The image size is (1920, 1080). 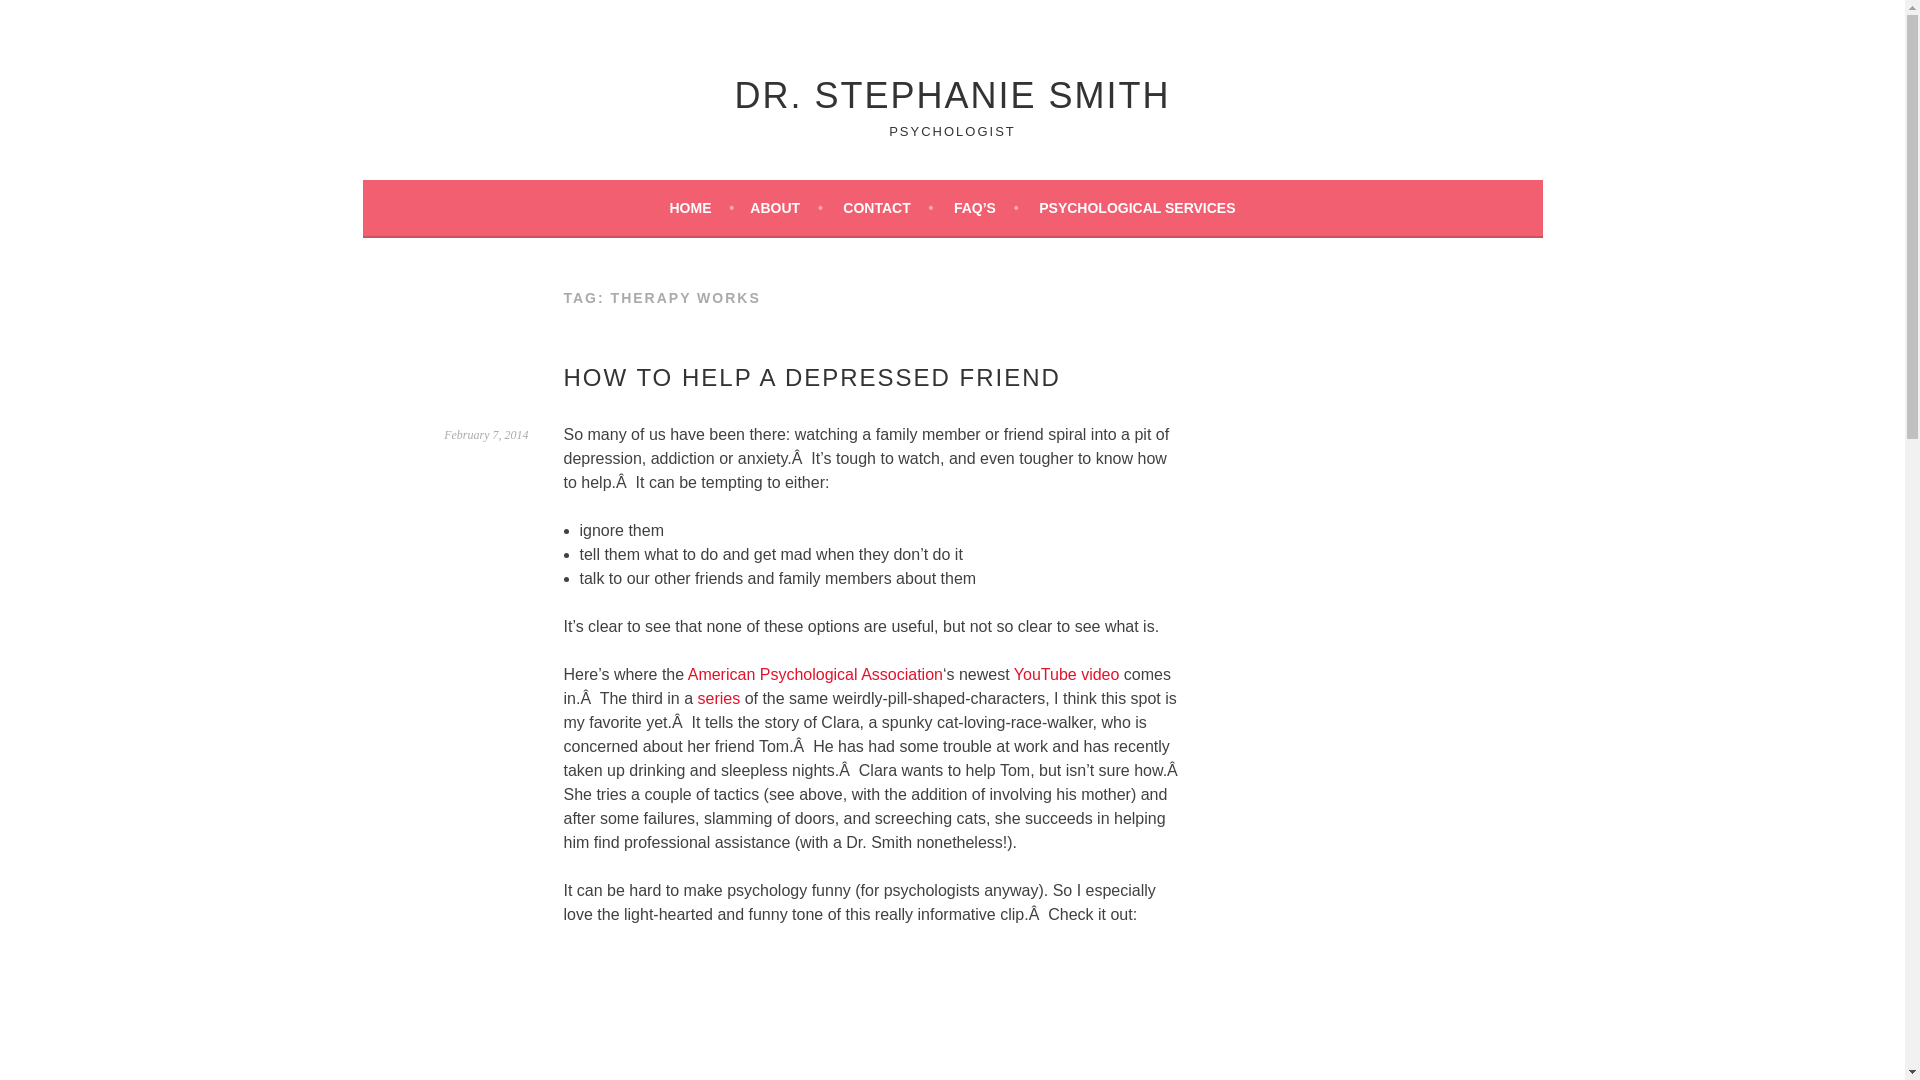 What do you see at coordinates (720, 698) in the screenshot?
I see `series` at bounding box center [720, 698].